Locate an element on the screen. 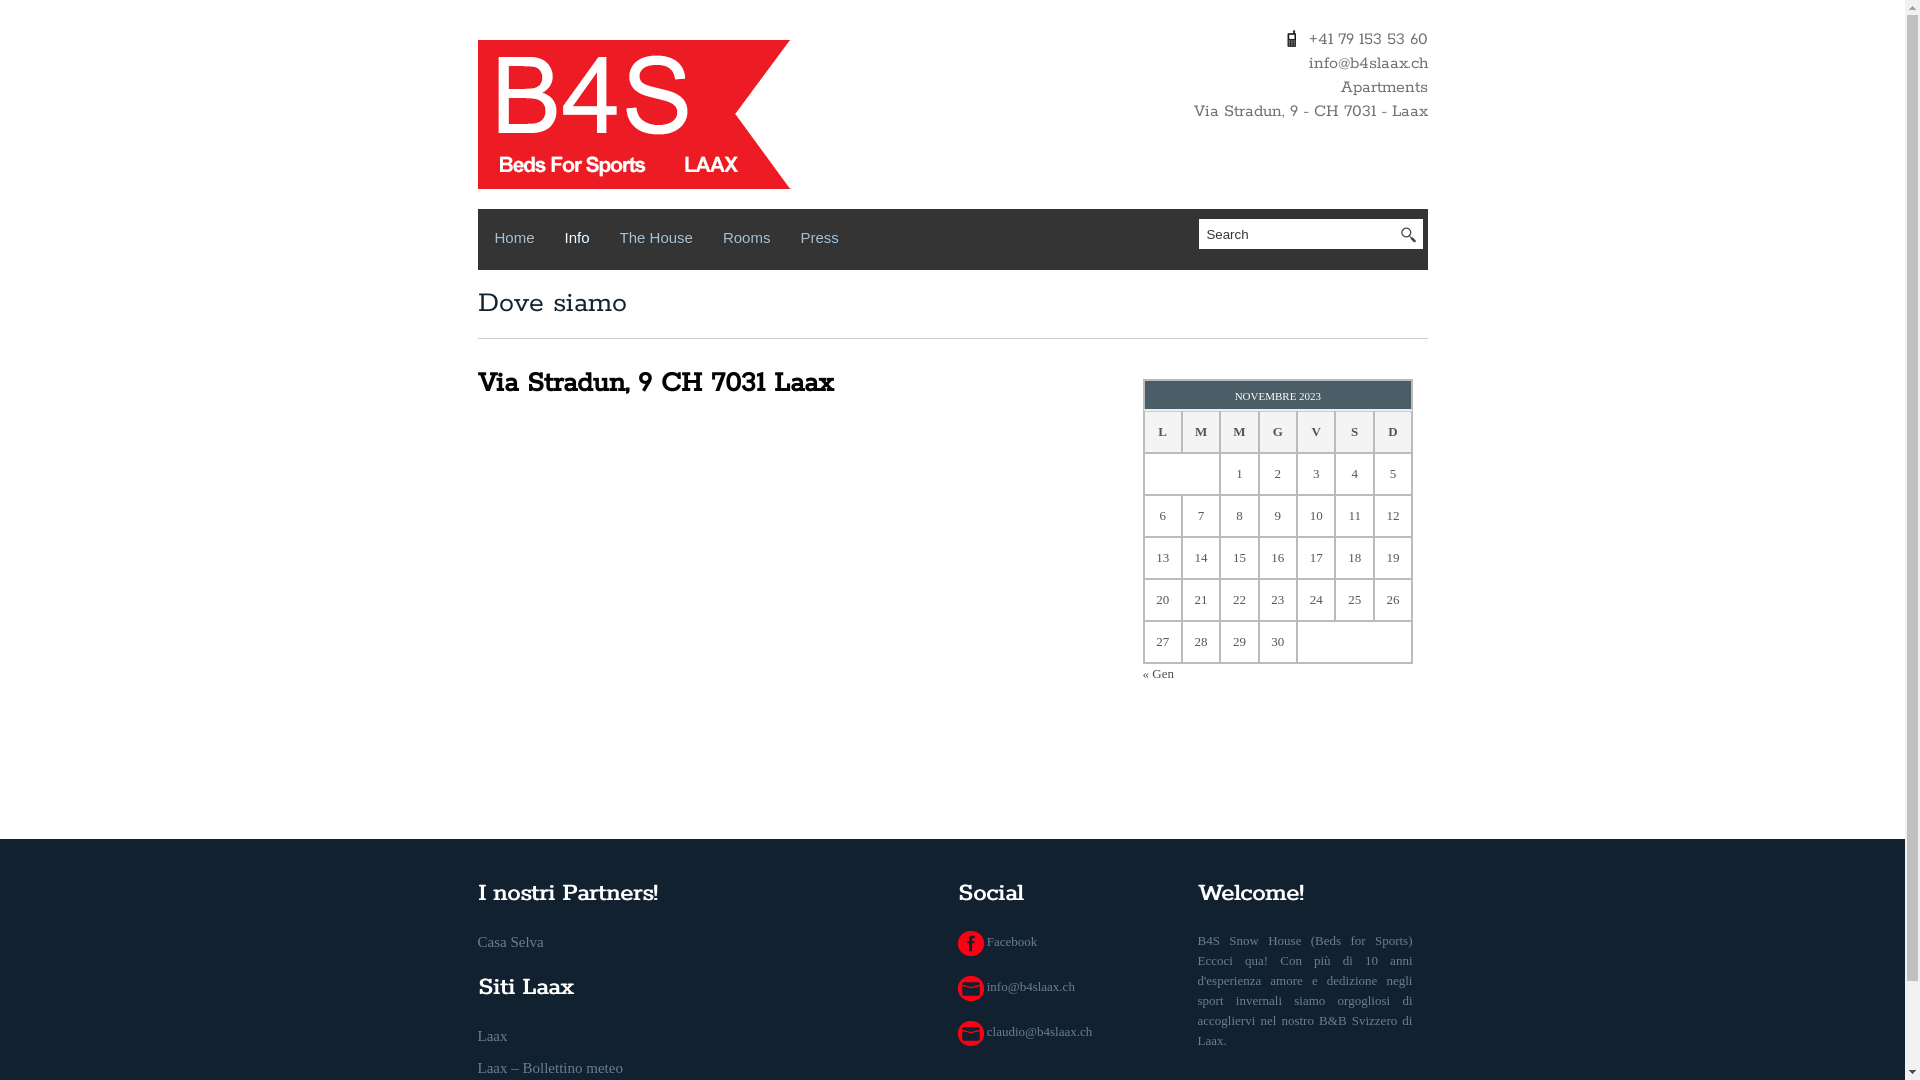  Home is located at coordinates (514, 242).